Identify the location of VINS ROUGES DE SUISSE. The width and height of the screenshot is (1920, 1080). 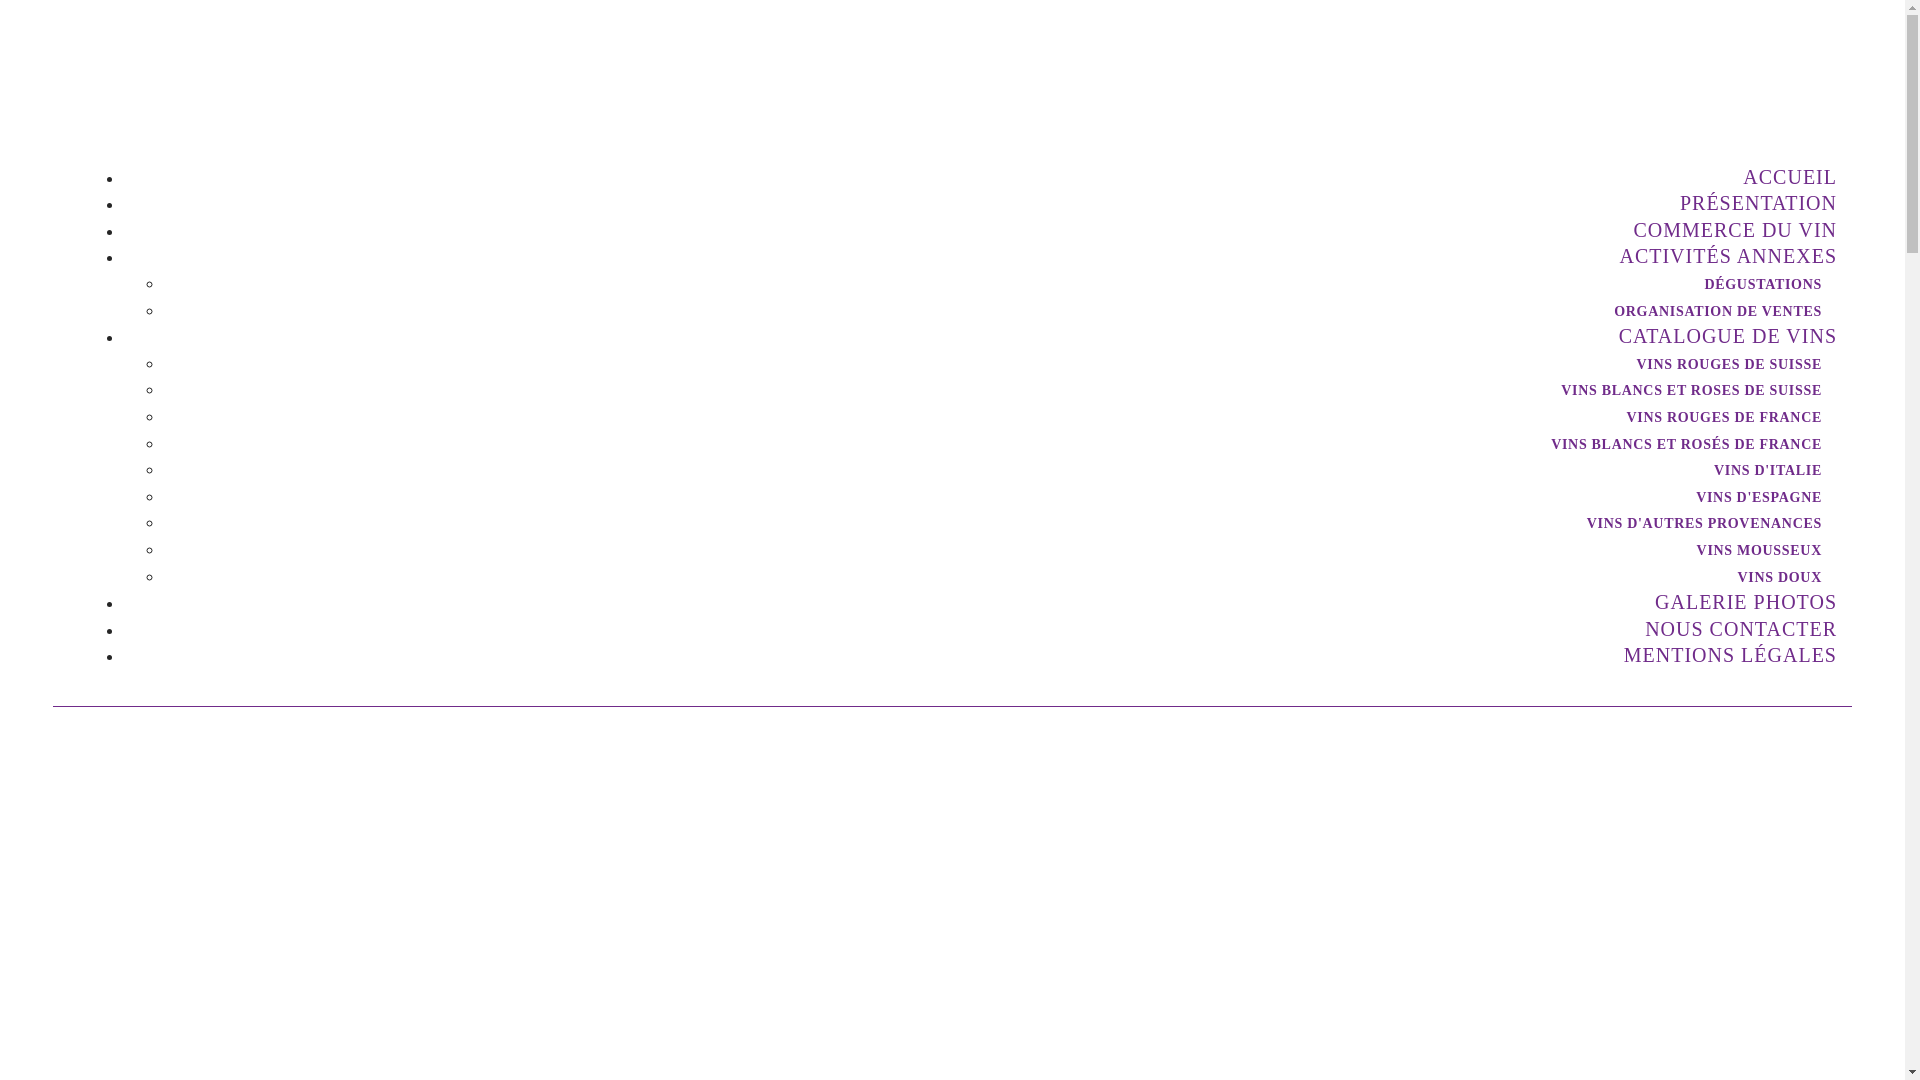
(1724, 364).